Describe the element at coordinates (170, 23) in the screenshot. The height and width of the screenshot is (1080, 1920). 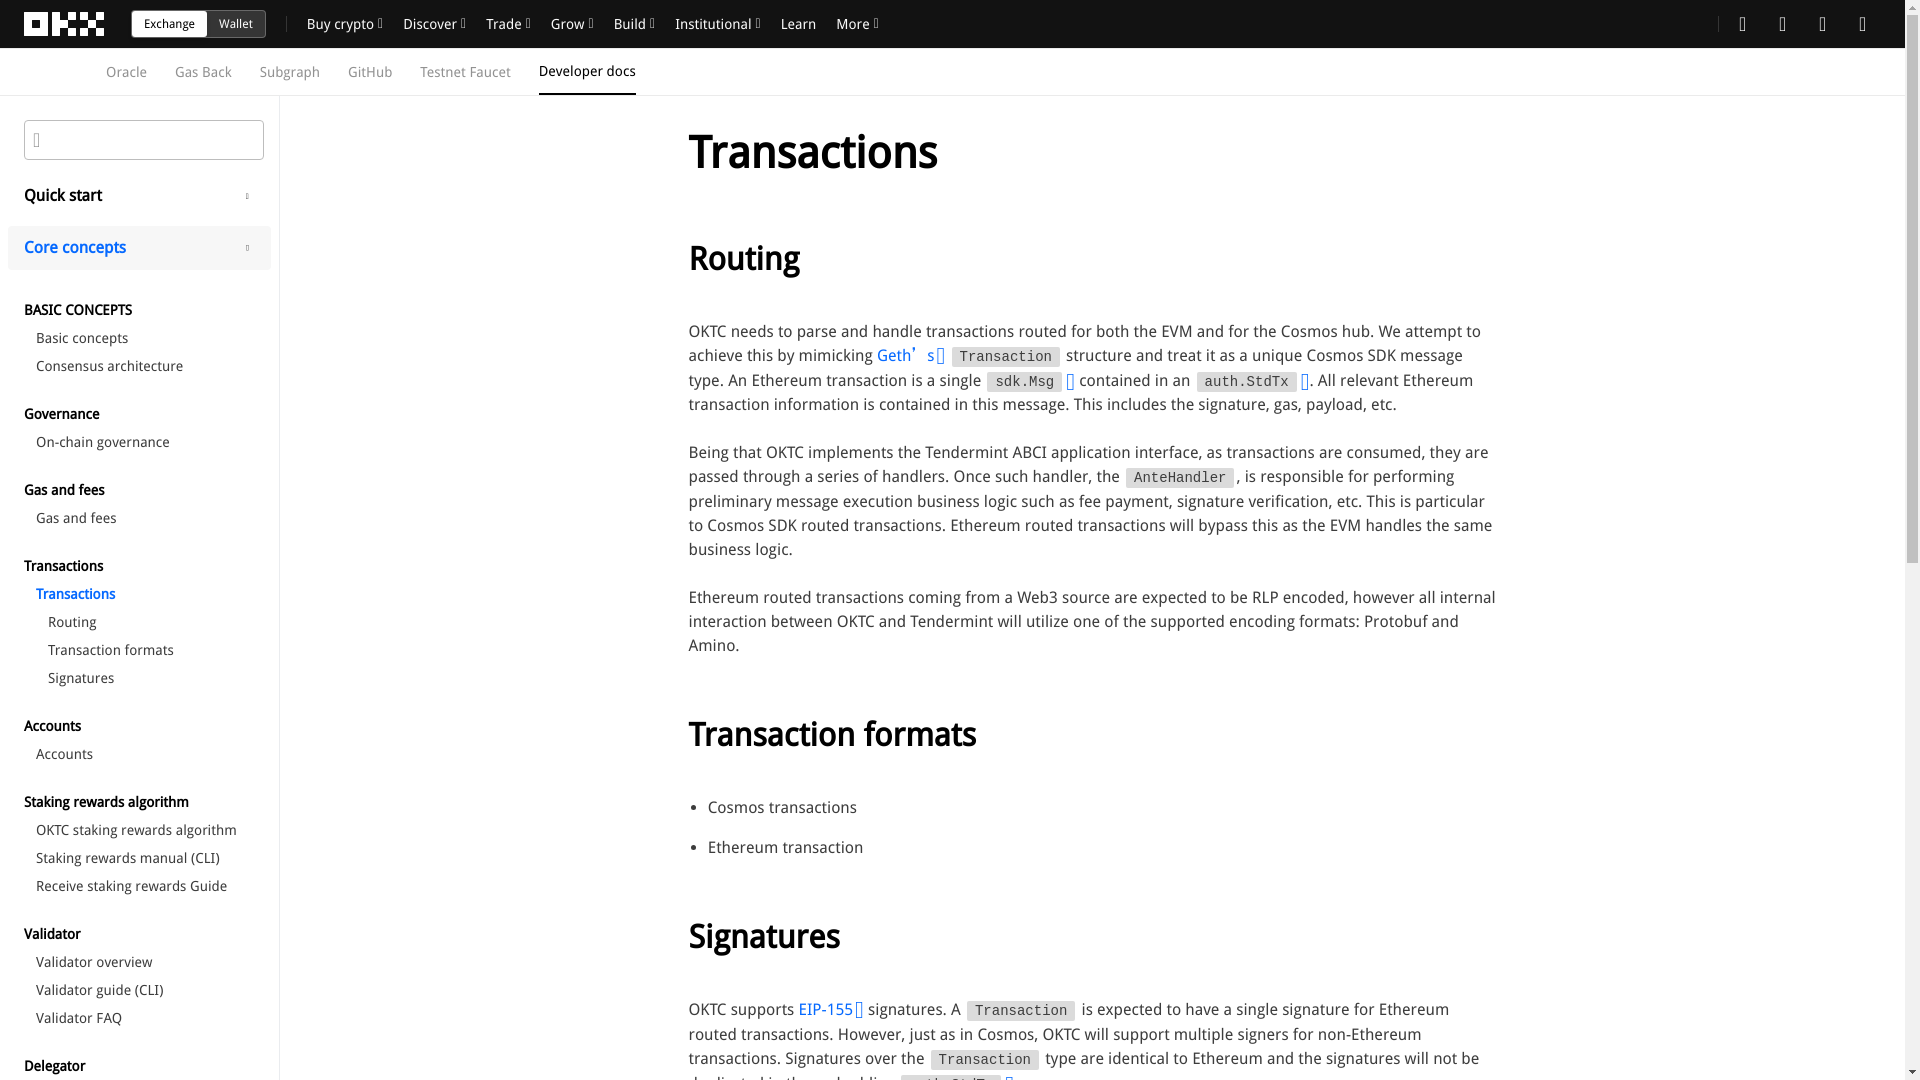
I see `Exchange` at that location.